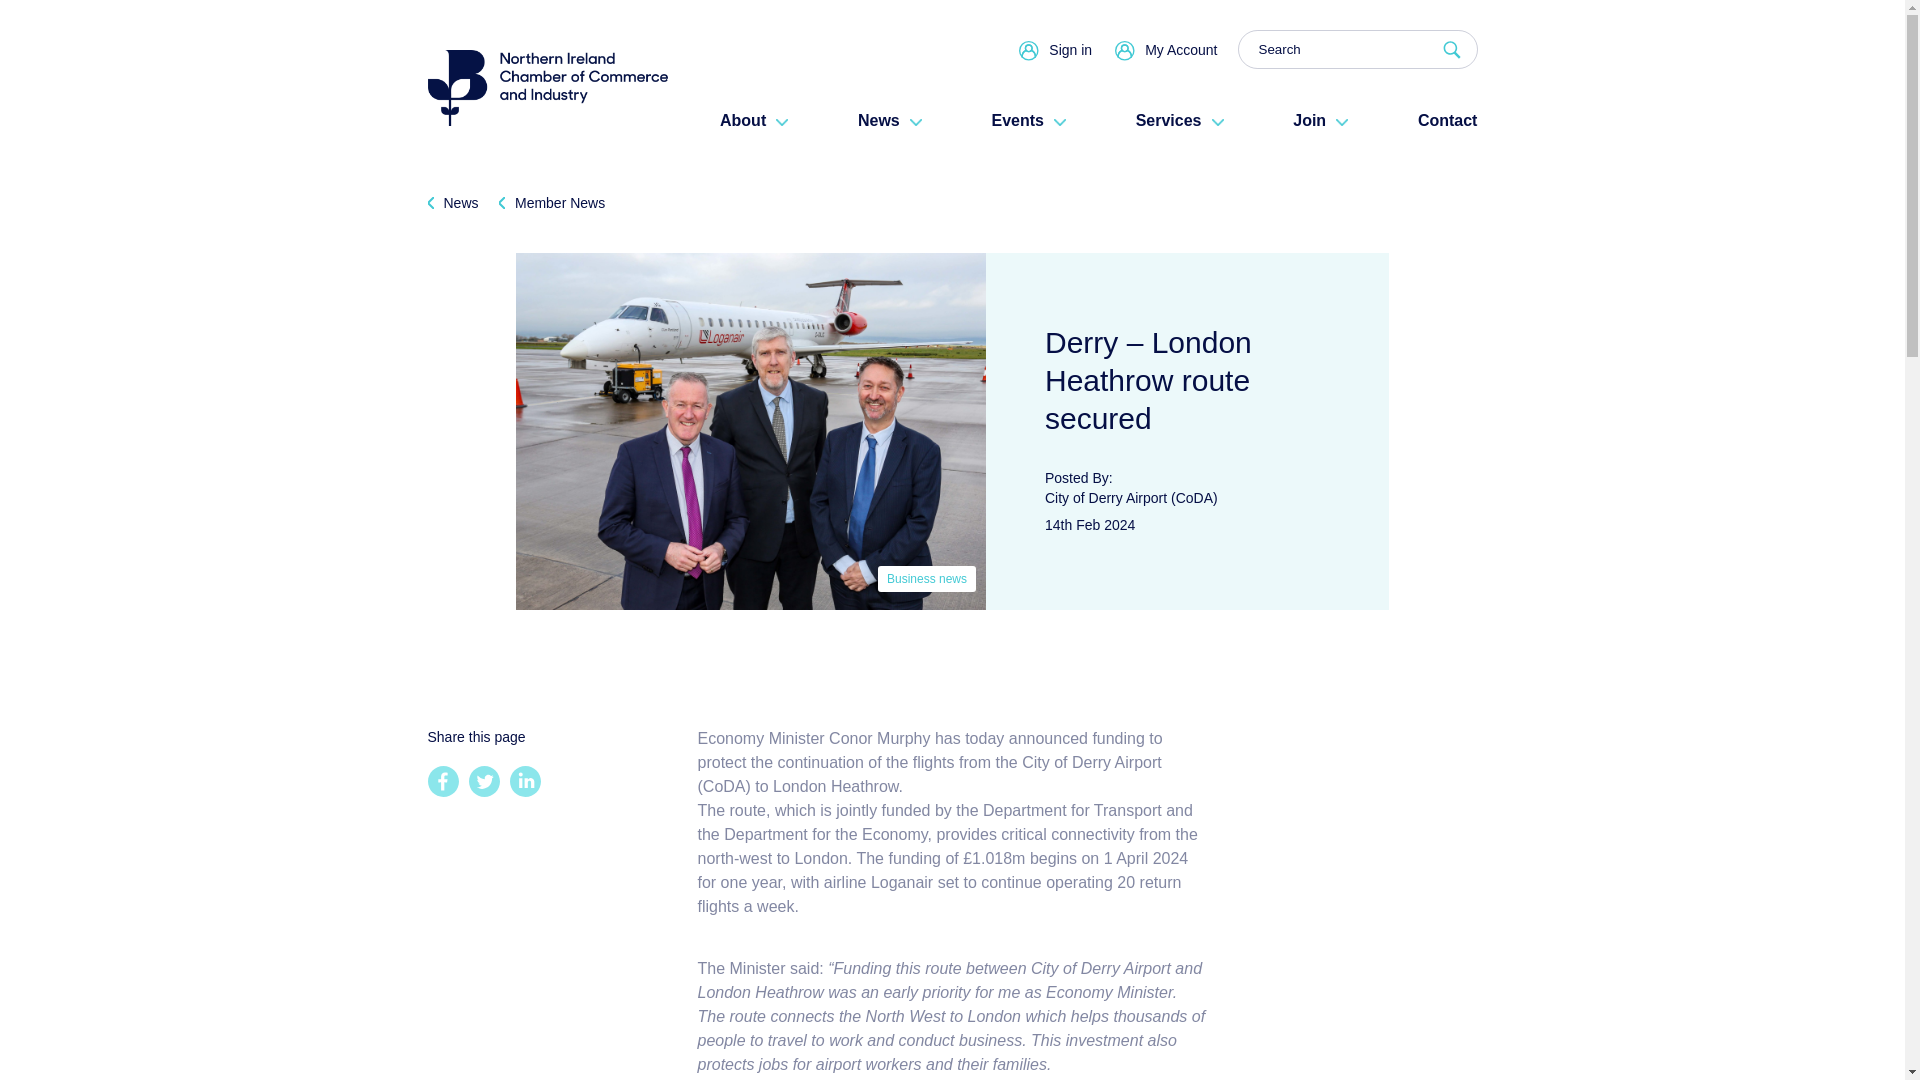 Image resolution: width=1920 pixels, height=1080 pixels. Describe the element at coordinates (1028, 120) in the screenshot. I see `Events` at that location.